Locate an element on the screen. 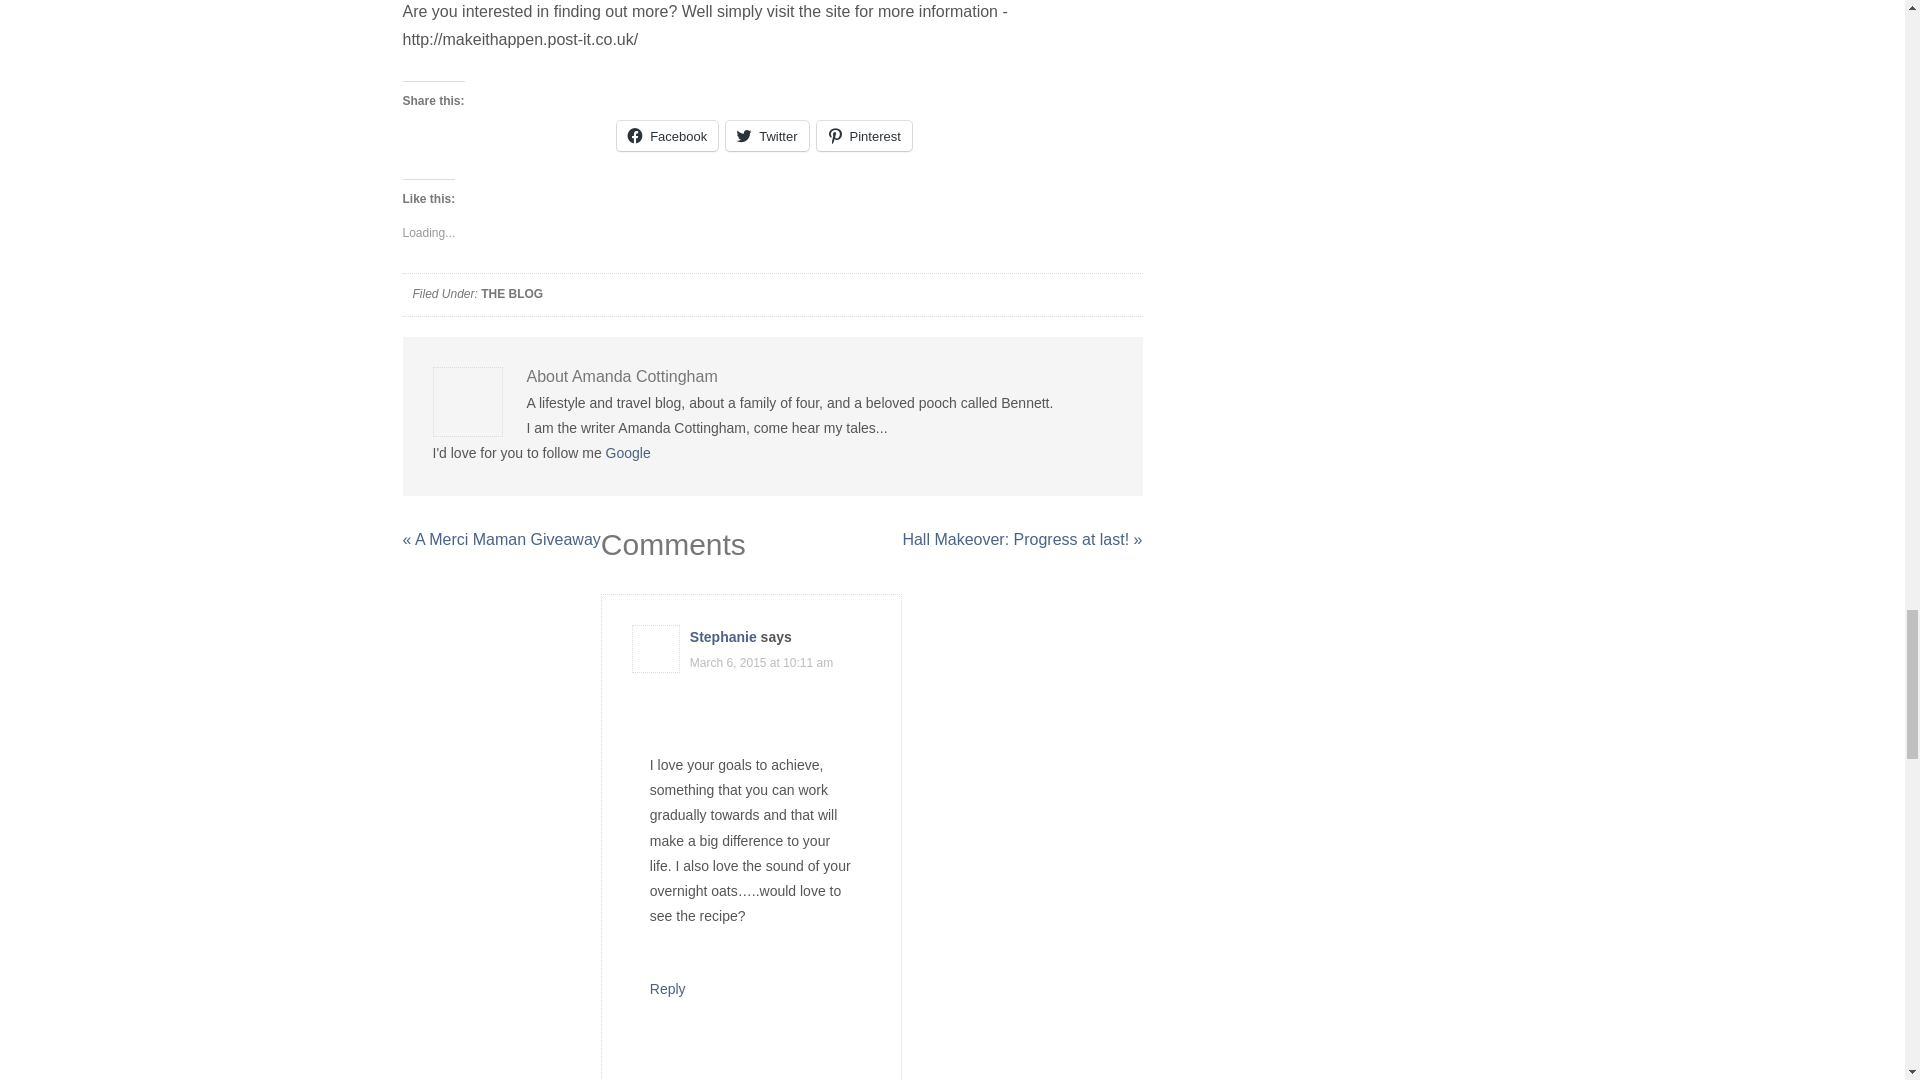 This screenshot has width=1920, height=1080. Facebook is located at coordinates (667, 136).